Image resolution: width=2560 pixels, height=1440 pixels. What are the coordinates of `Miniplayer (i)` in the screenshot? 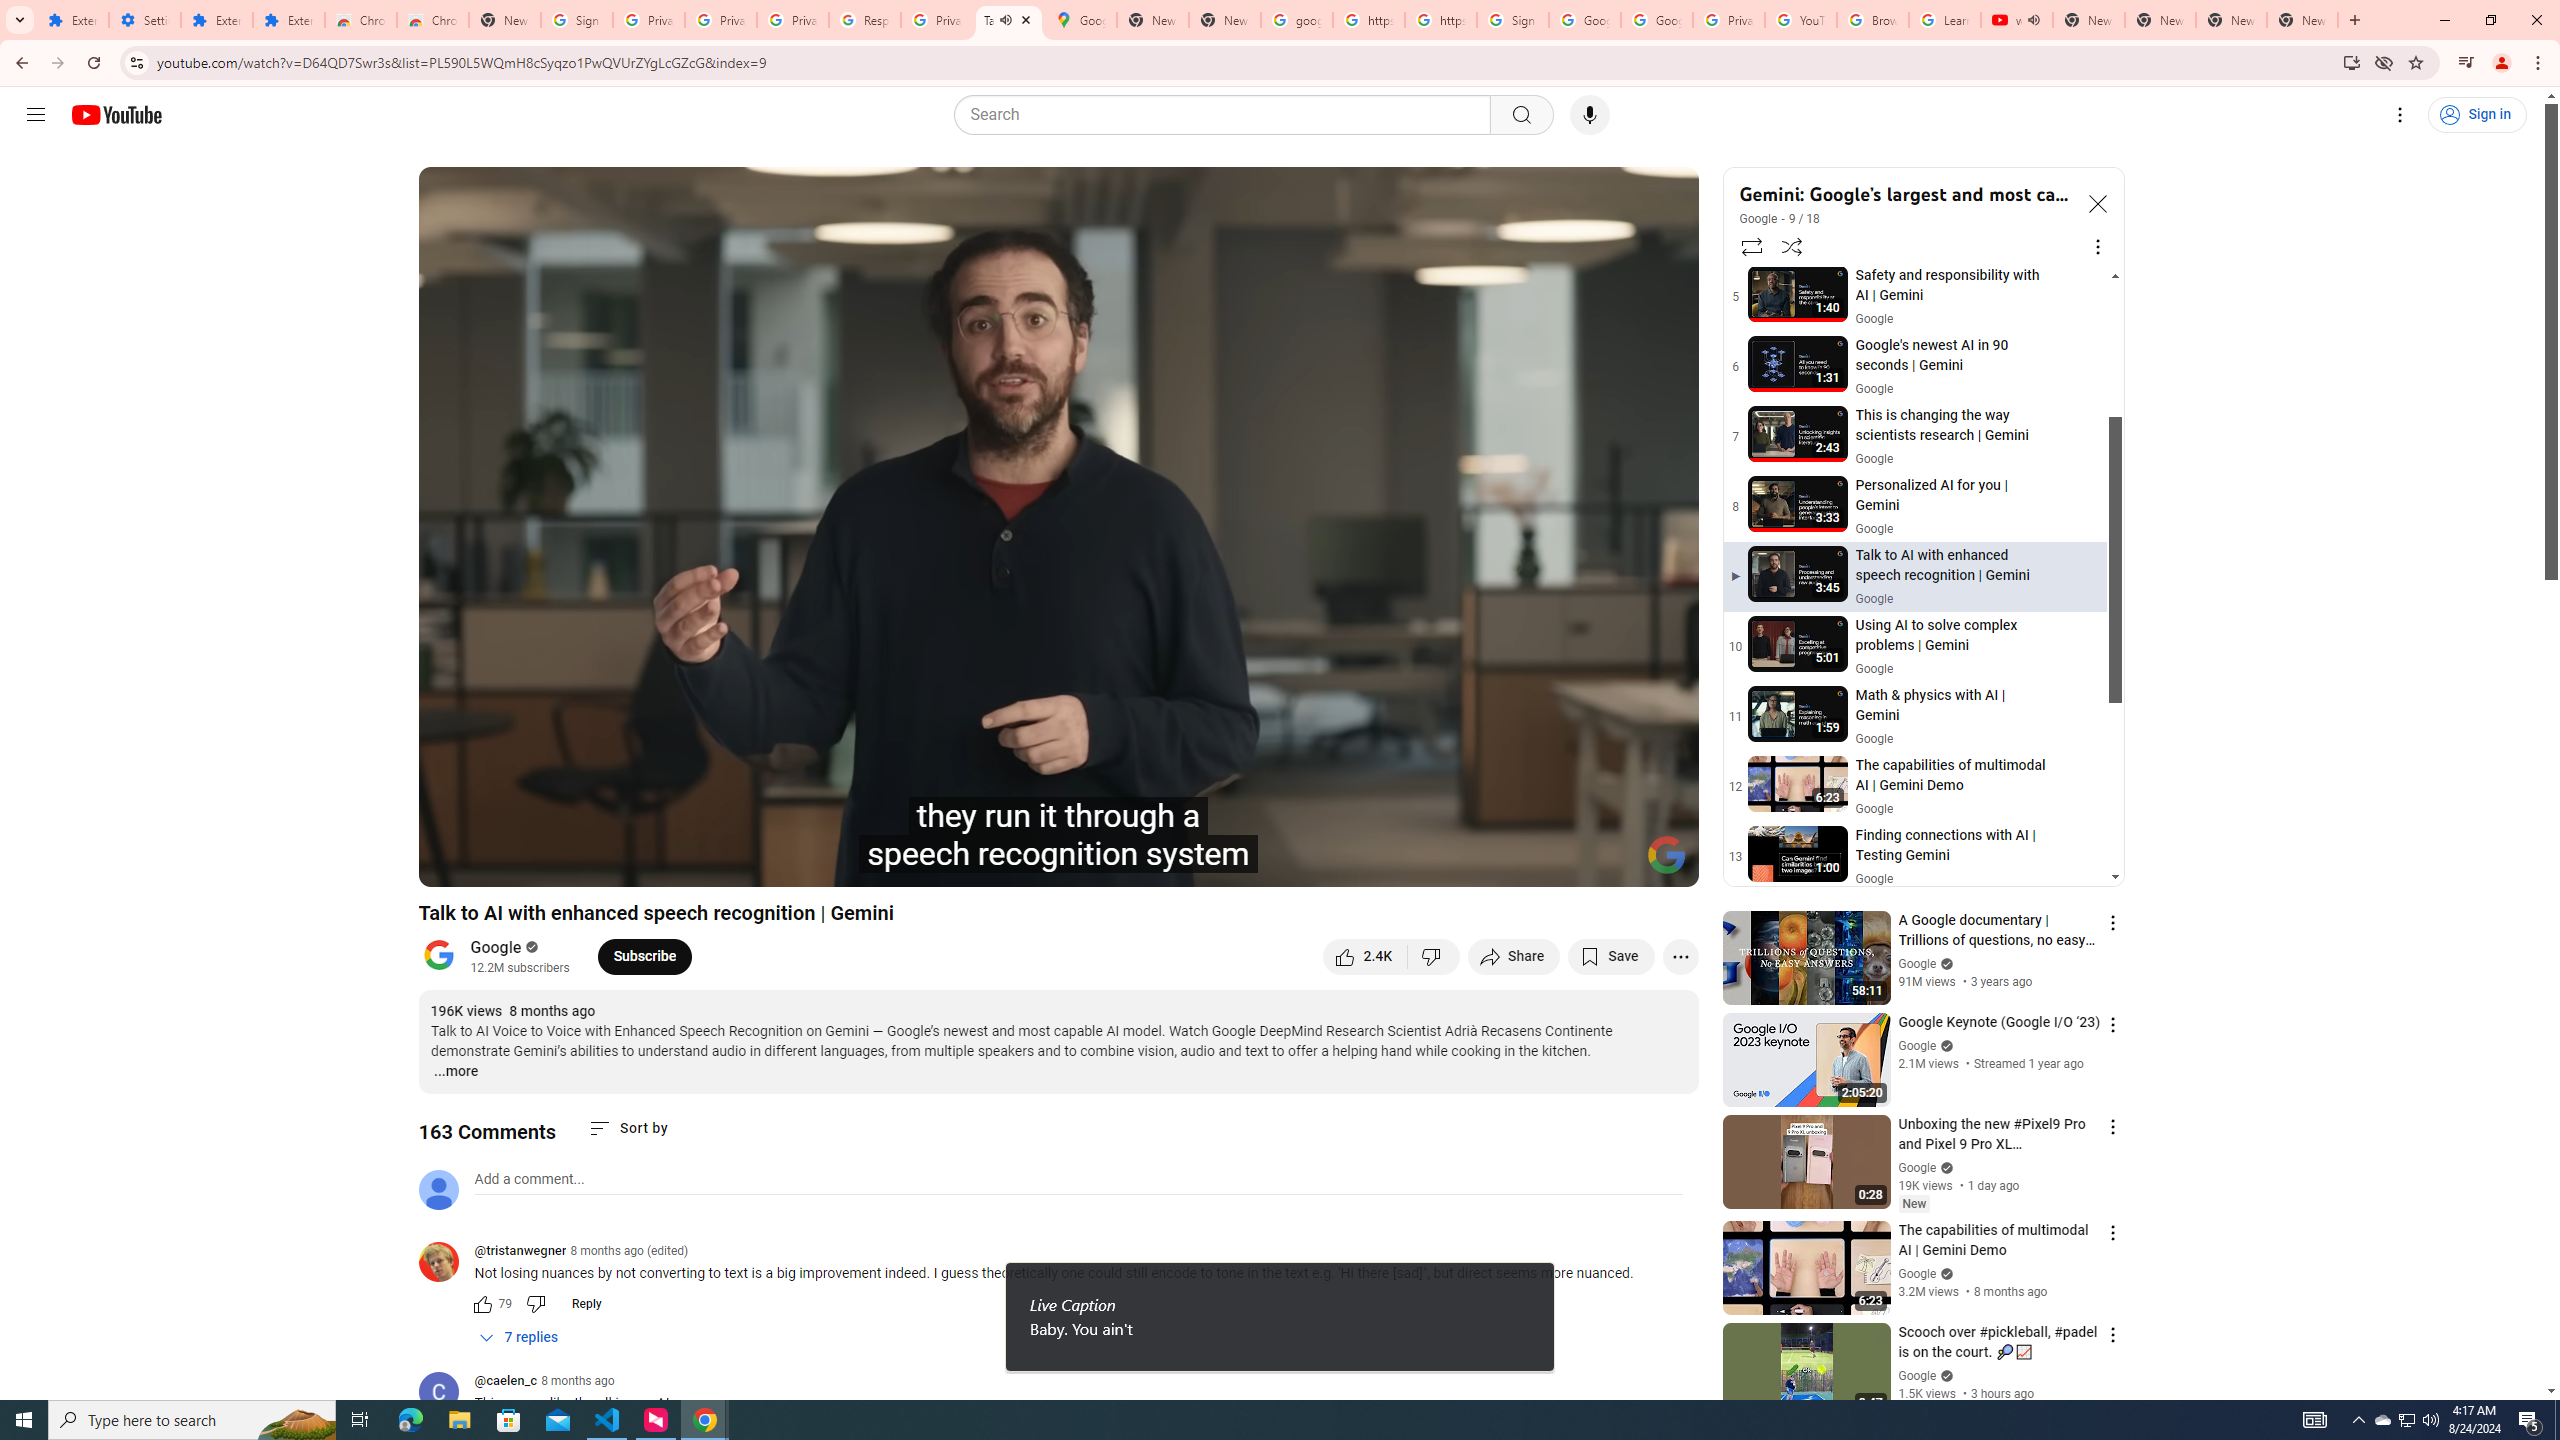 It's located at (1565, 863).